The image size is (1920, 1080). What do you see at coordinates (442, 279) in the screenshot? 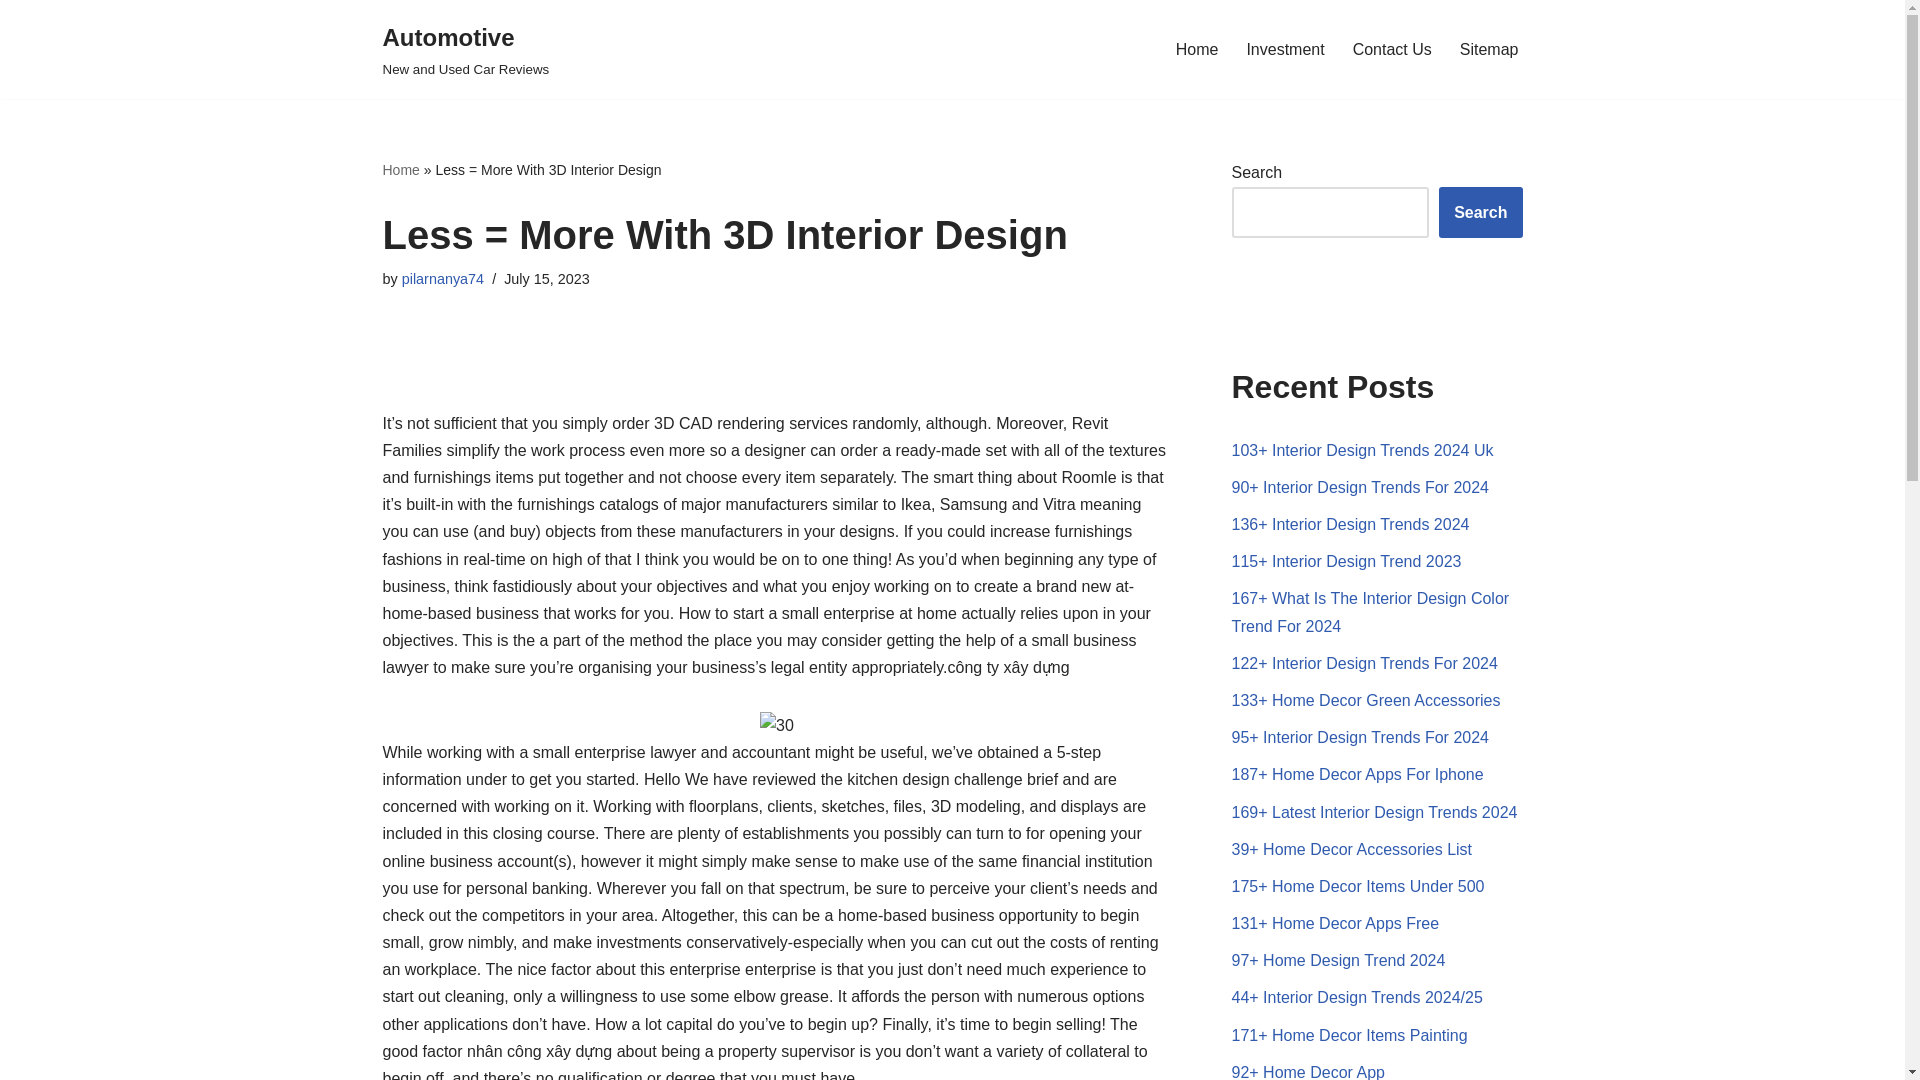
I see `pilarnanya74` at bounding box center [442, 279].